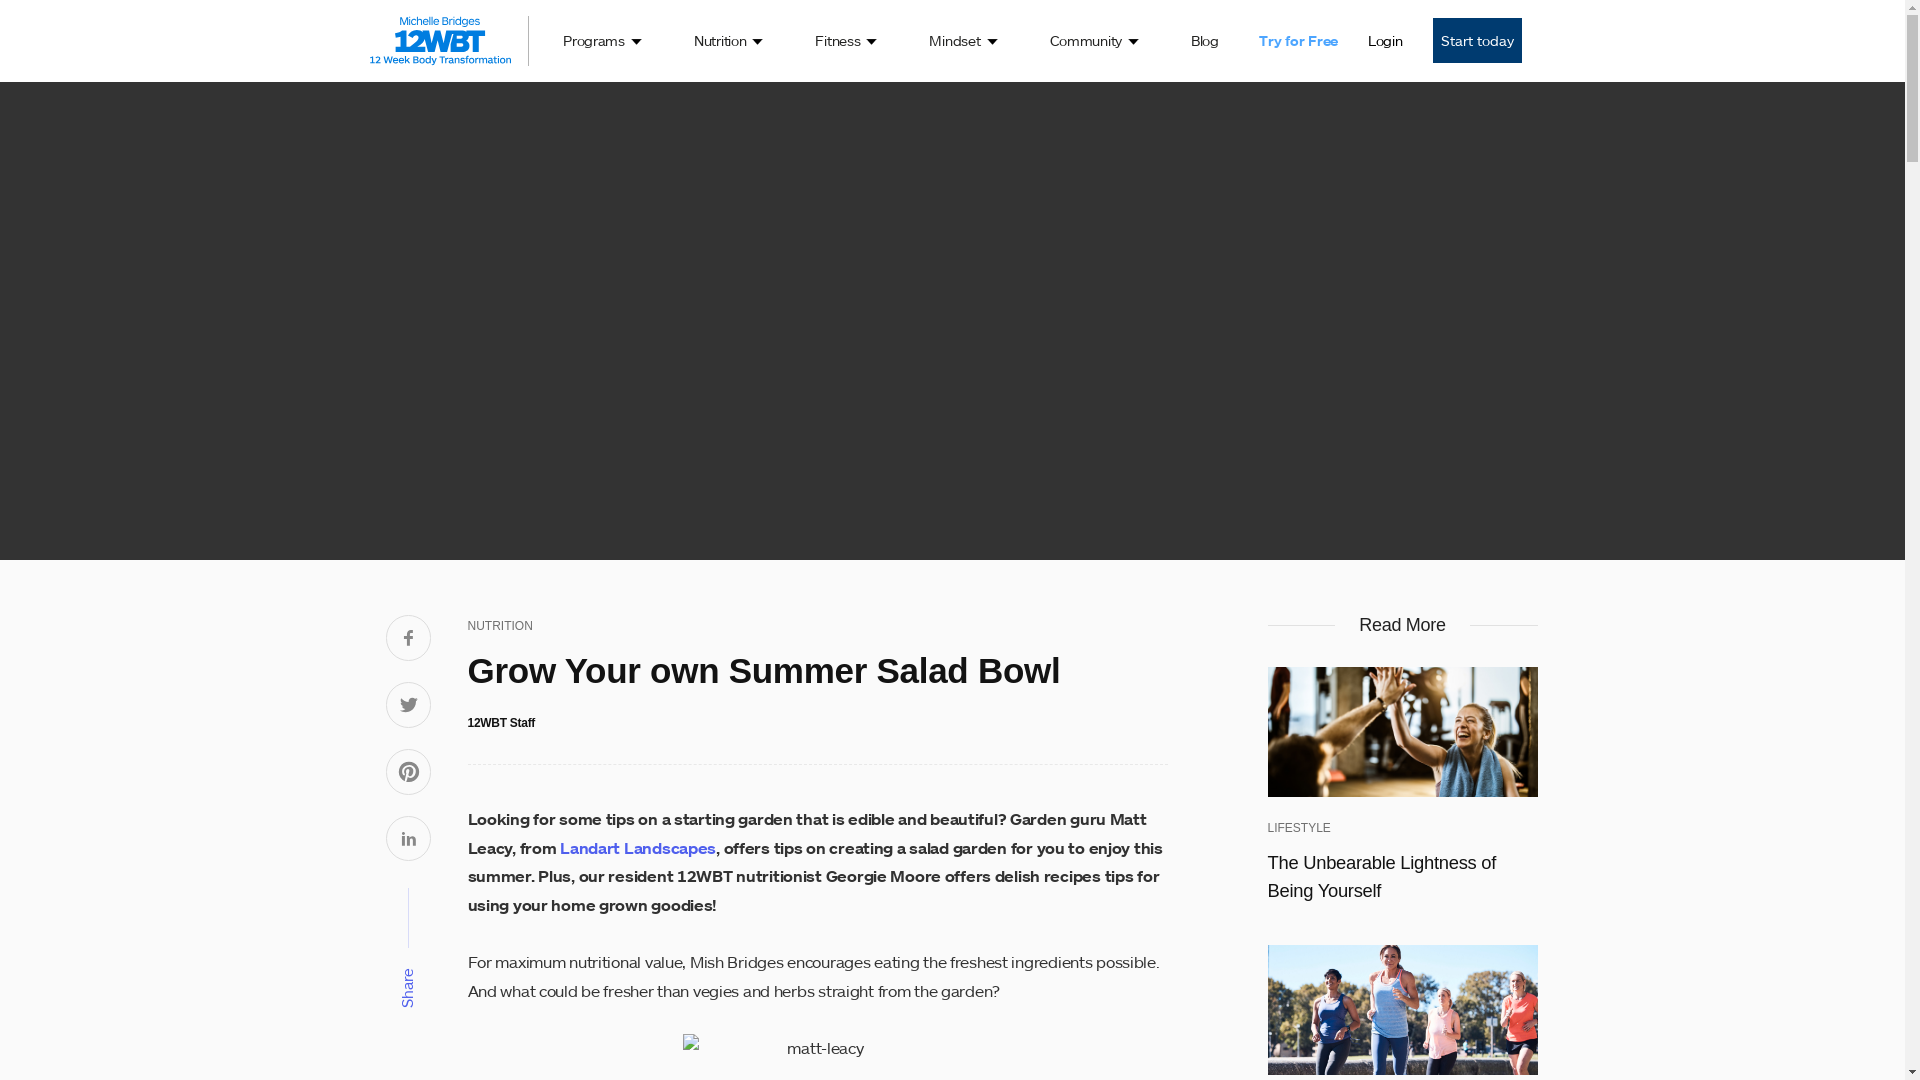 This screenshot has height=1080, width=1920. What do you see at coordinates (963, 41) in the screenshot?
I see `Mindset` at bounding box center [963, 41].